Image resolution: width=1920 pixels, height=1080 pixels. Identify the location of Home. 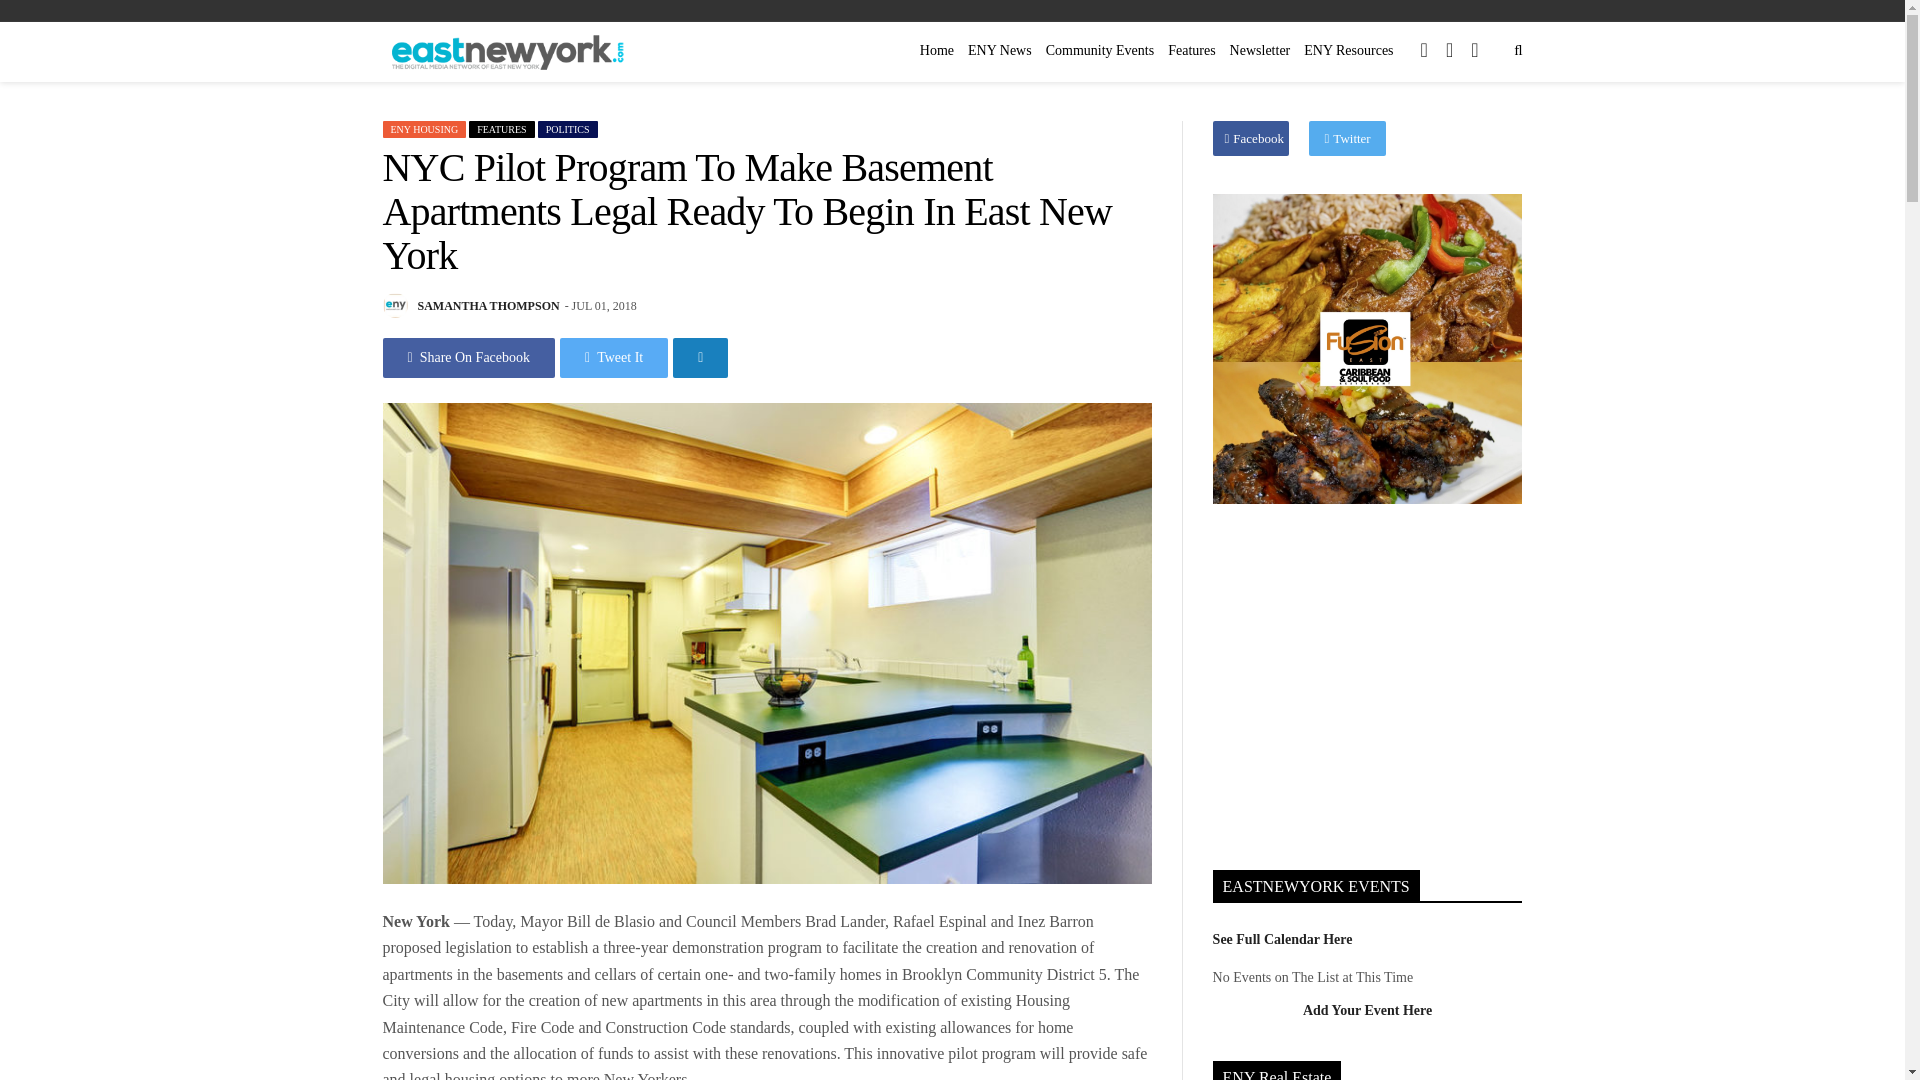
(937, 50).